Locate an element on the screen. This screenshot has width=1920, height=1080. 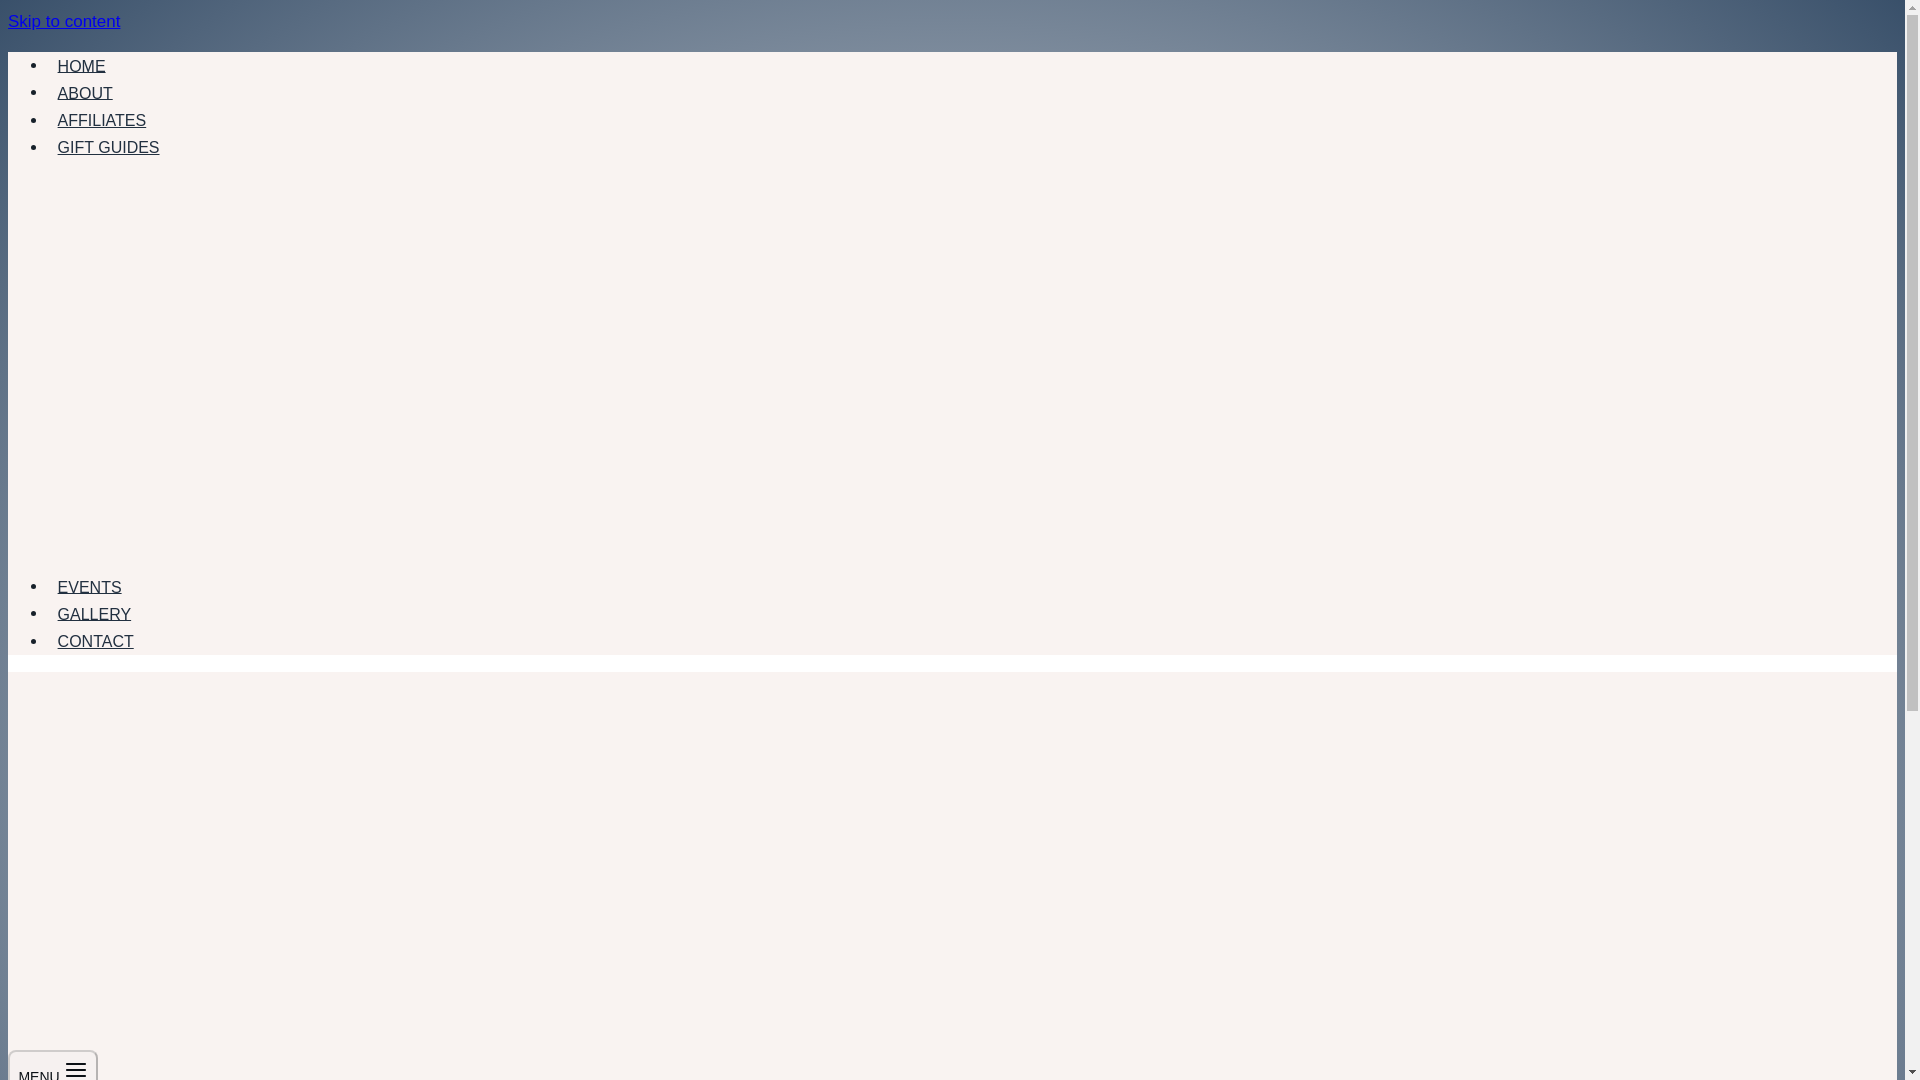
GIFT GUIDES is located at coordinates (108, 146).